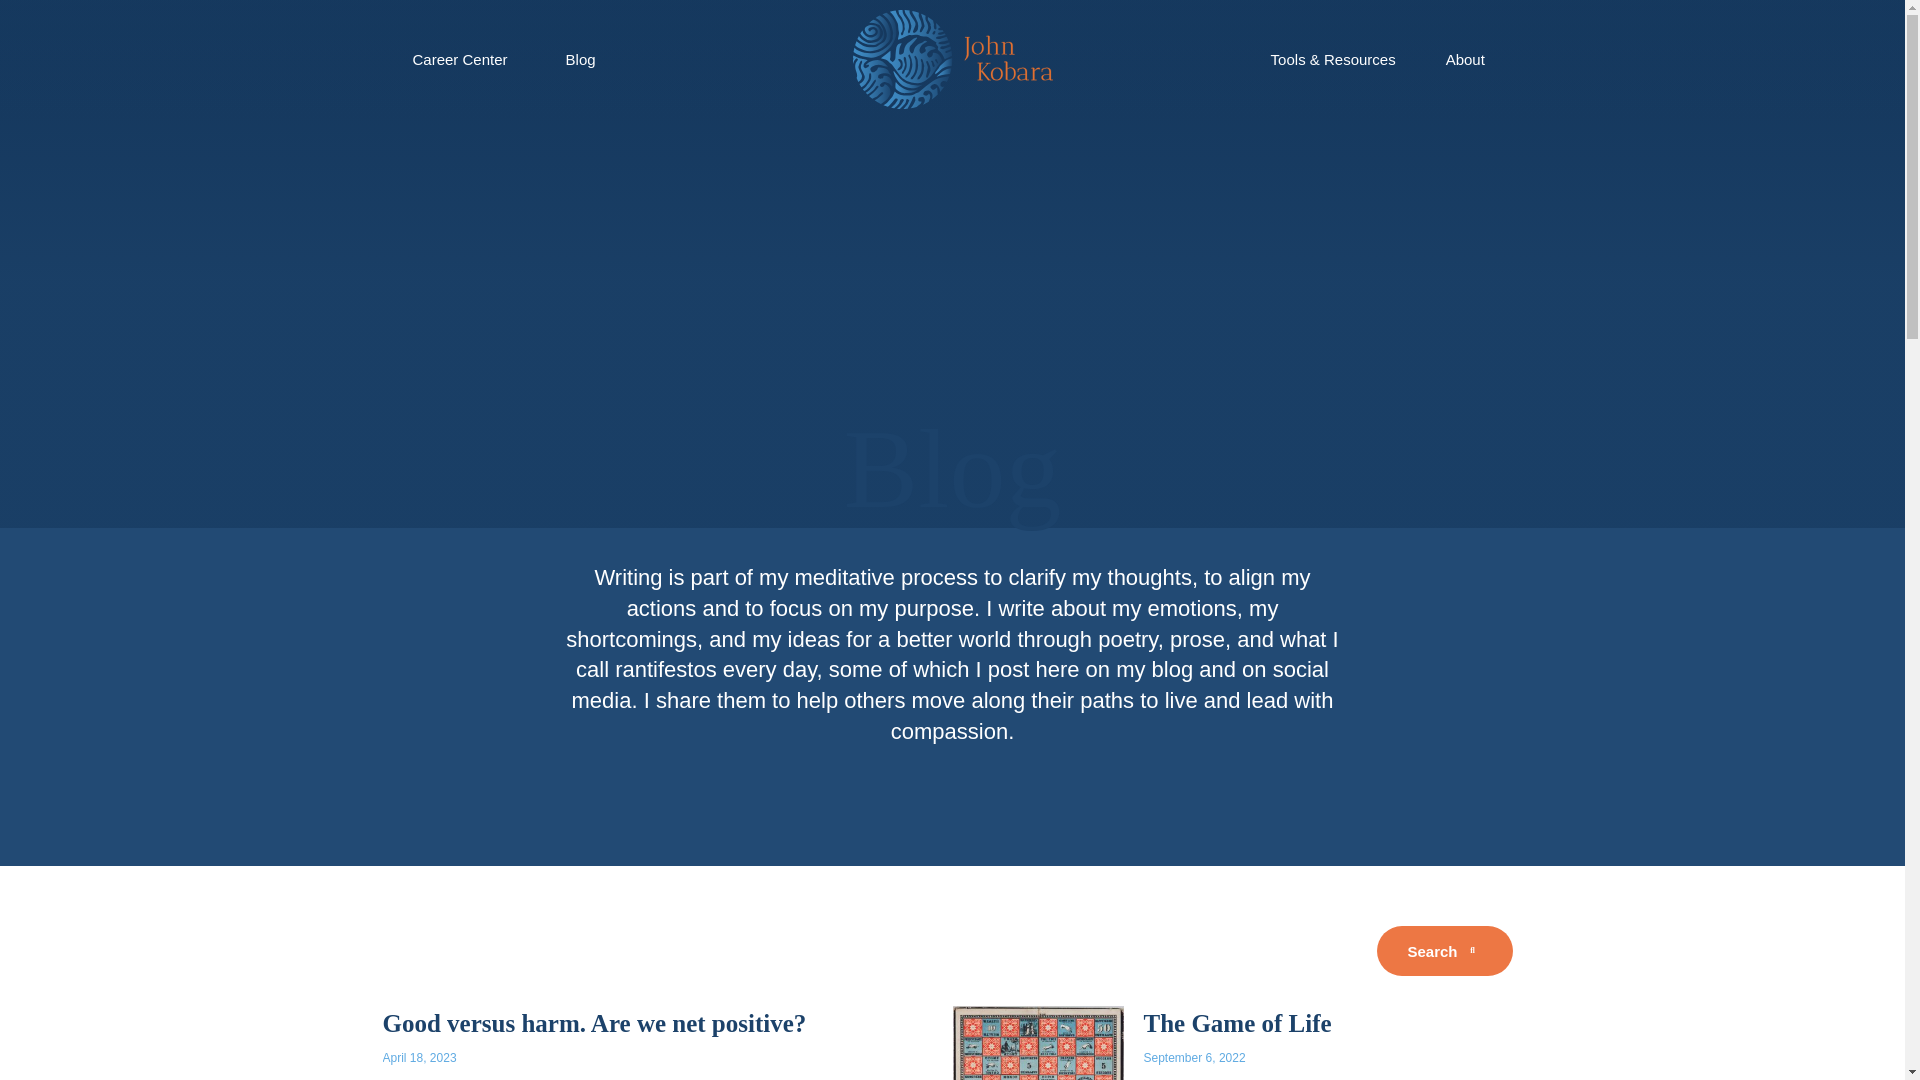 The width and height of the screenshot is (1920, 1080). What do you see at coordinates (458, 60) in the screenshot?
I see `Career Center` at bounding box center [458, 60].